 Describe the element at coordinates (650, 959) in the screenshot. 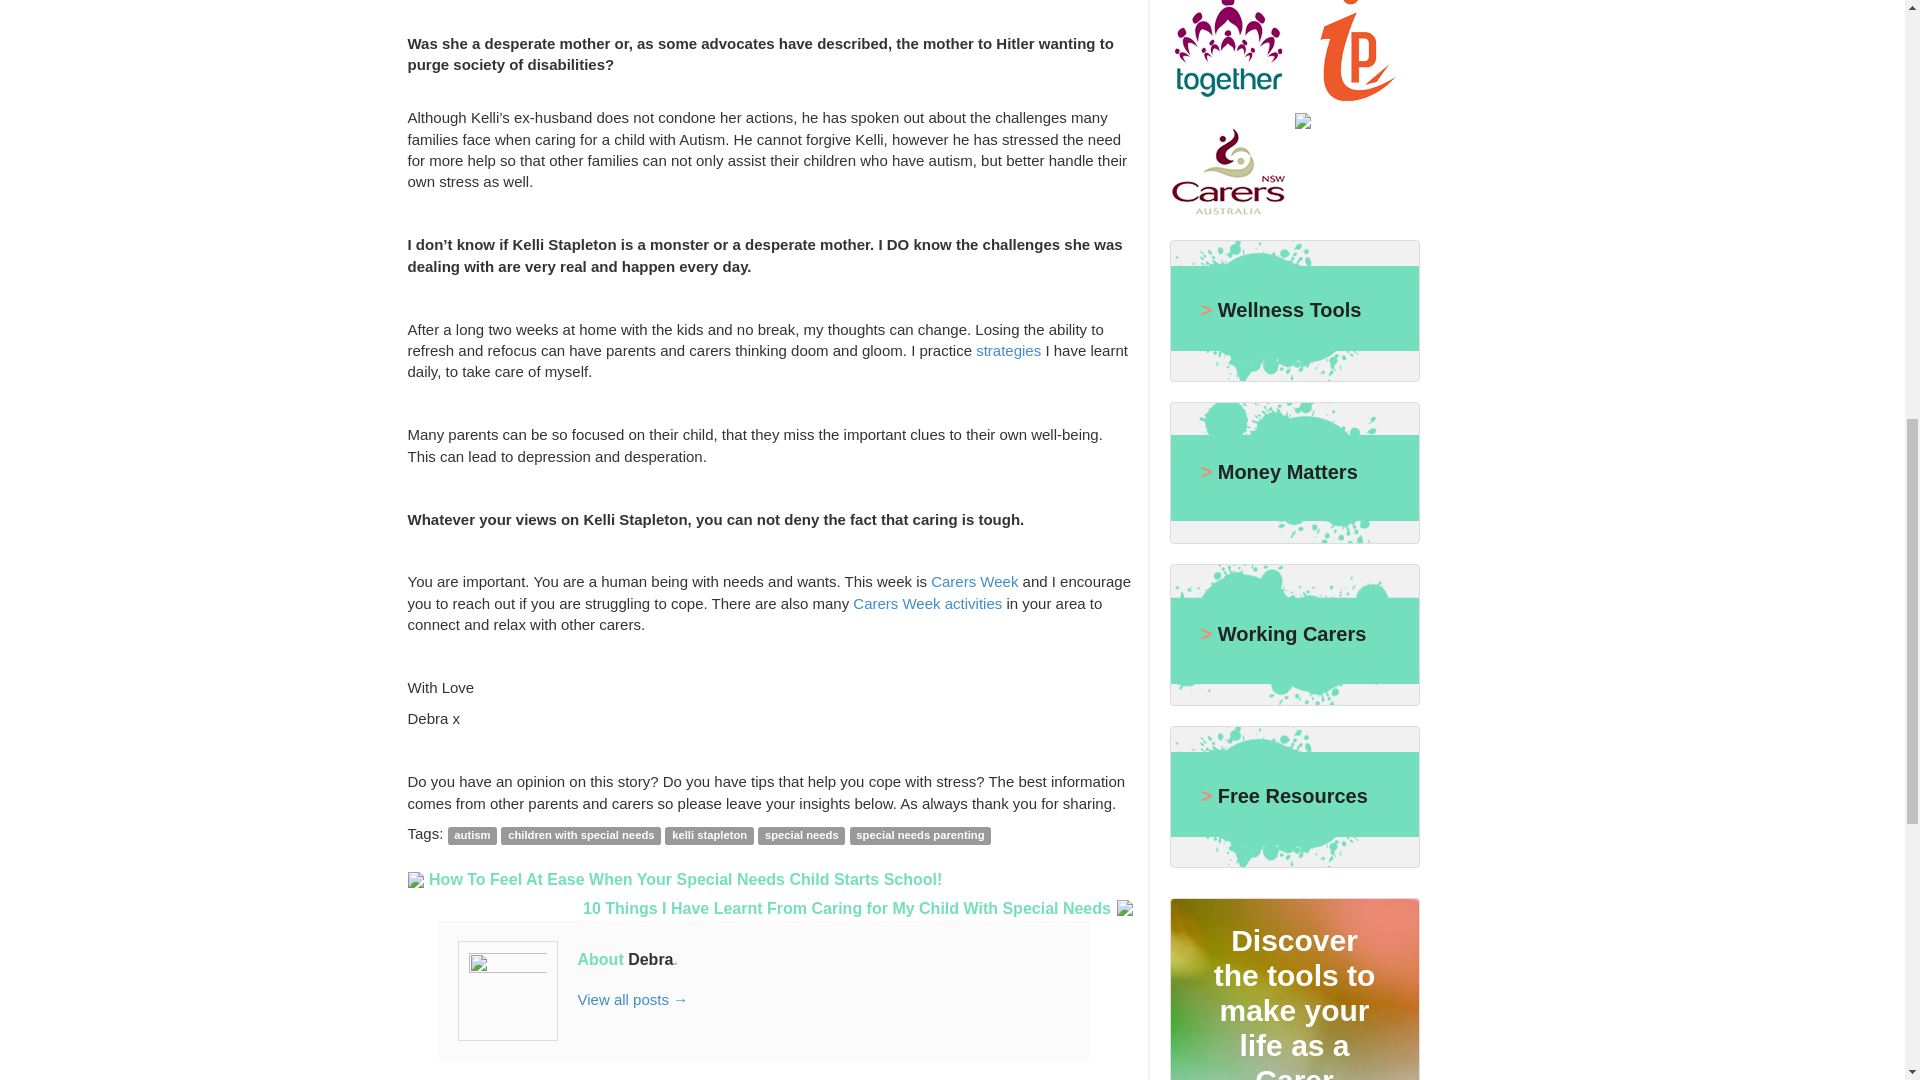

I see `Debra` at that location.